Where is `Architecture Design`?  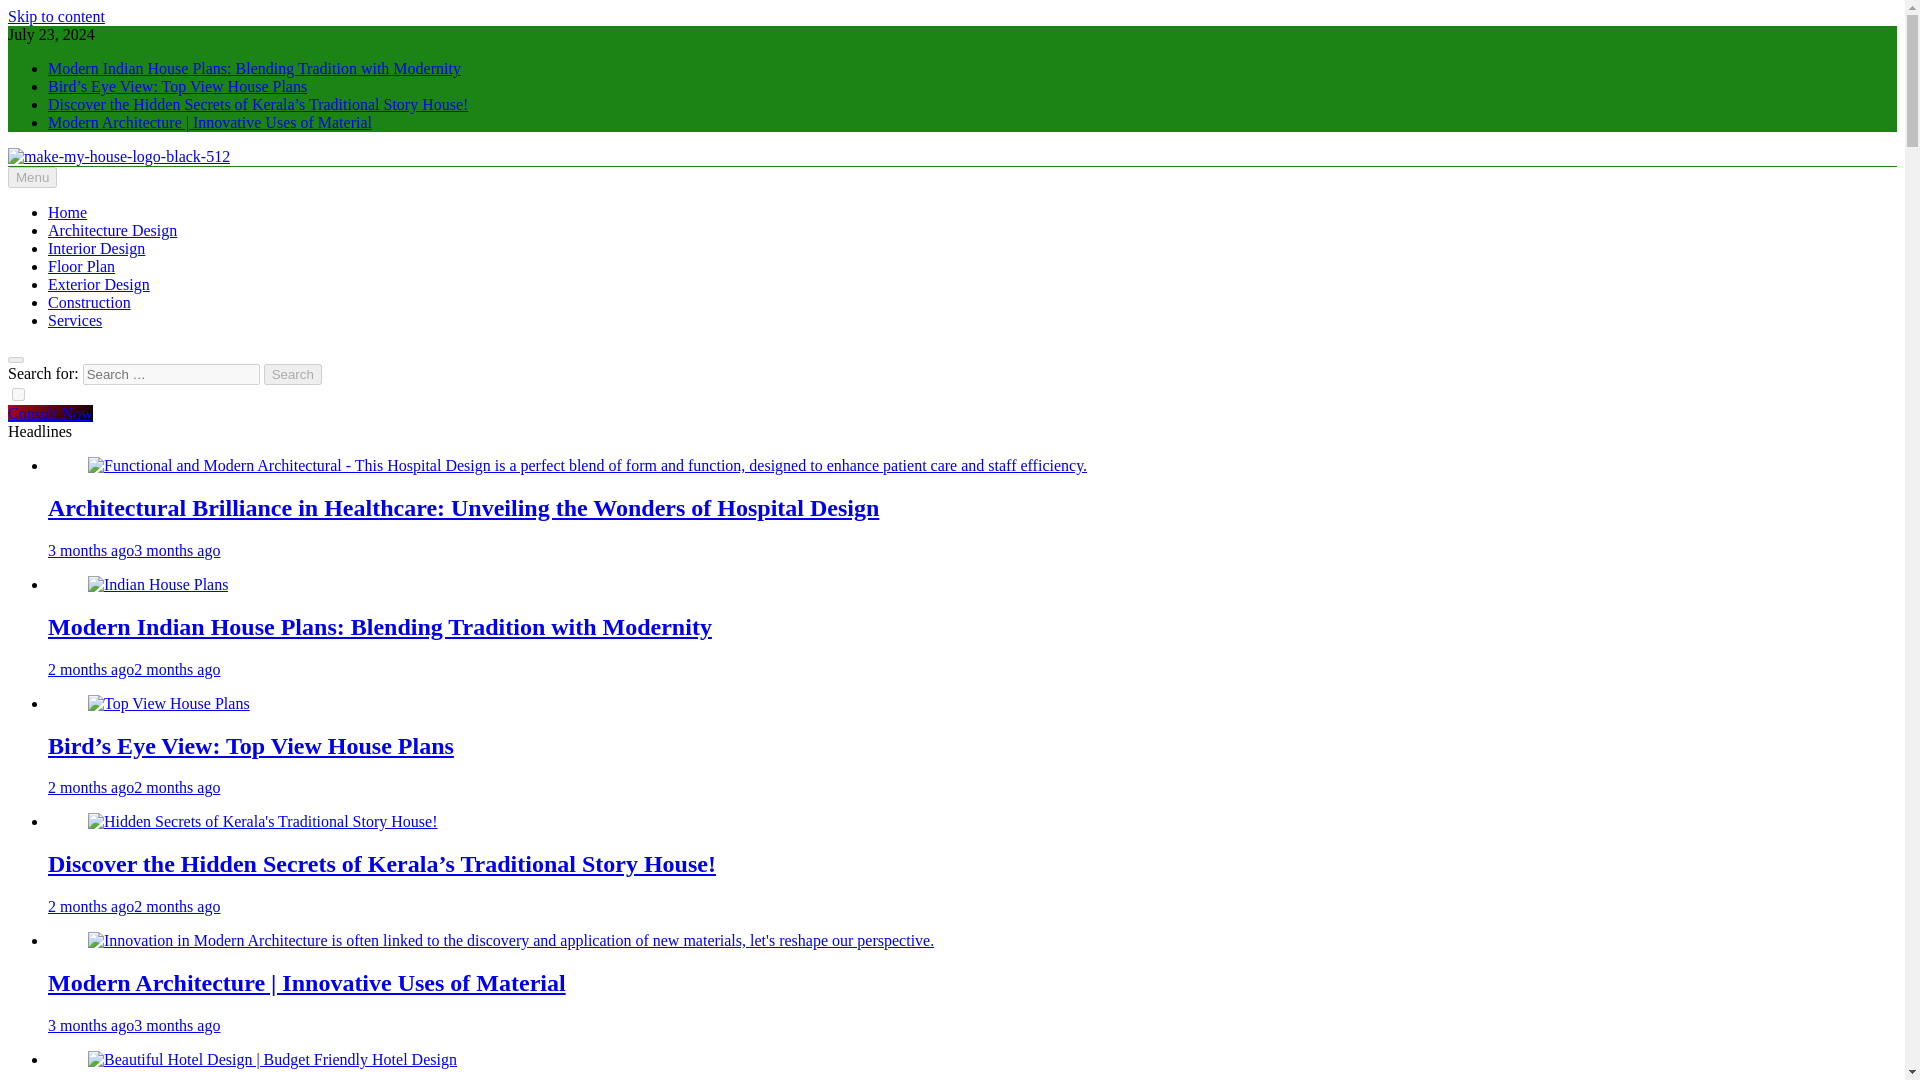
Architecture Design is located at coordinates (112, 230).